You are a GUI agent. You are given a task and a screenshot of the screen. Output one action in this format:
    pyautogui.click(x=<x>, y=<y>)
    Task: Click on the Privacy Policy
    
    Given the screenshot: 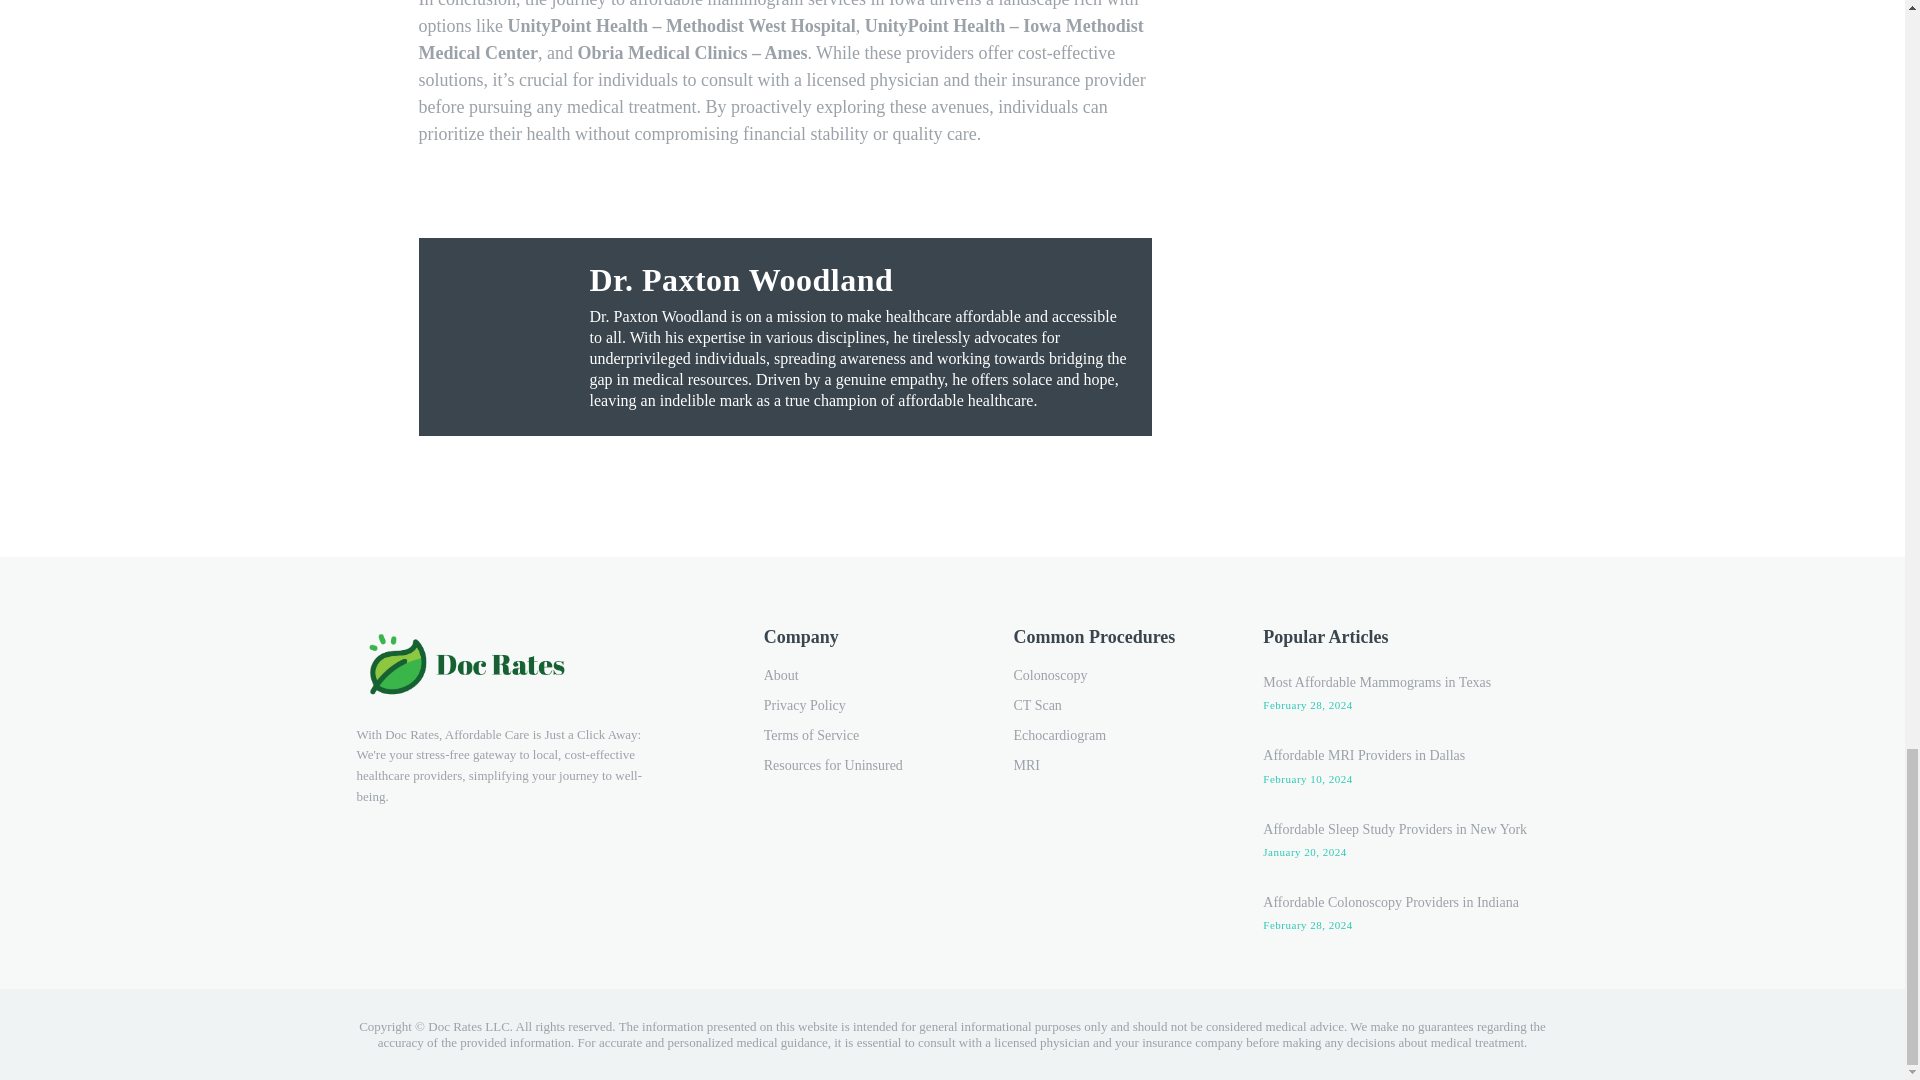 What is the action you would take?
    pyautogui.click(x=864, y=706)
    